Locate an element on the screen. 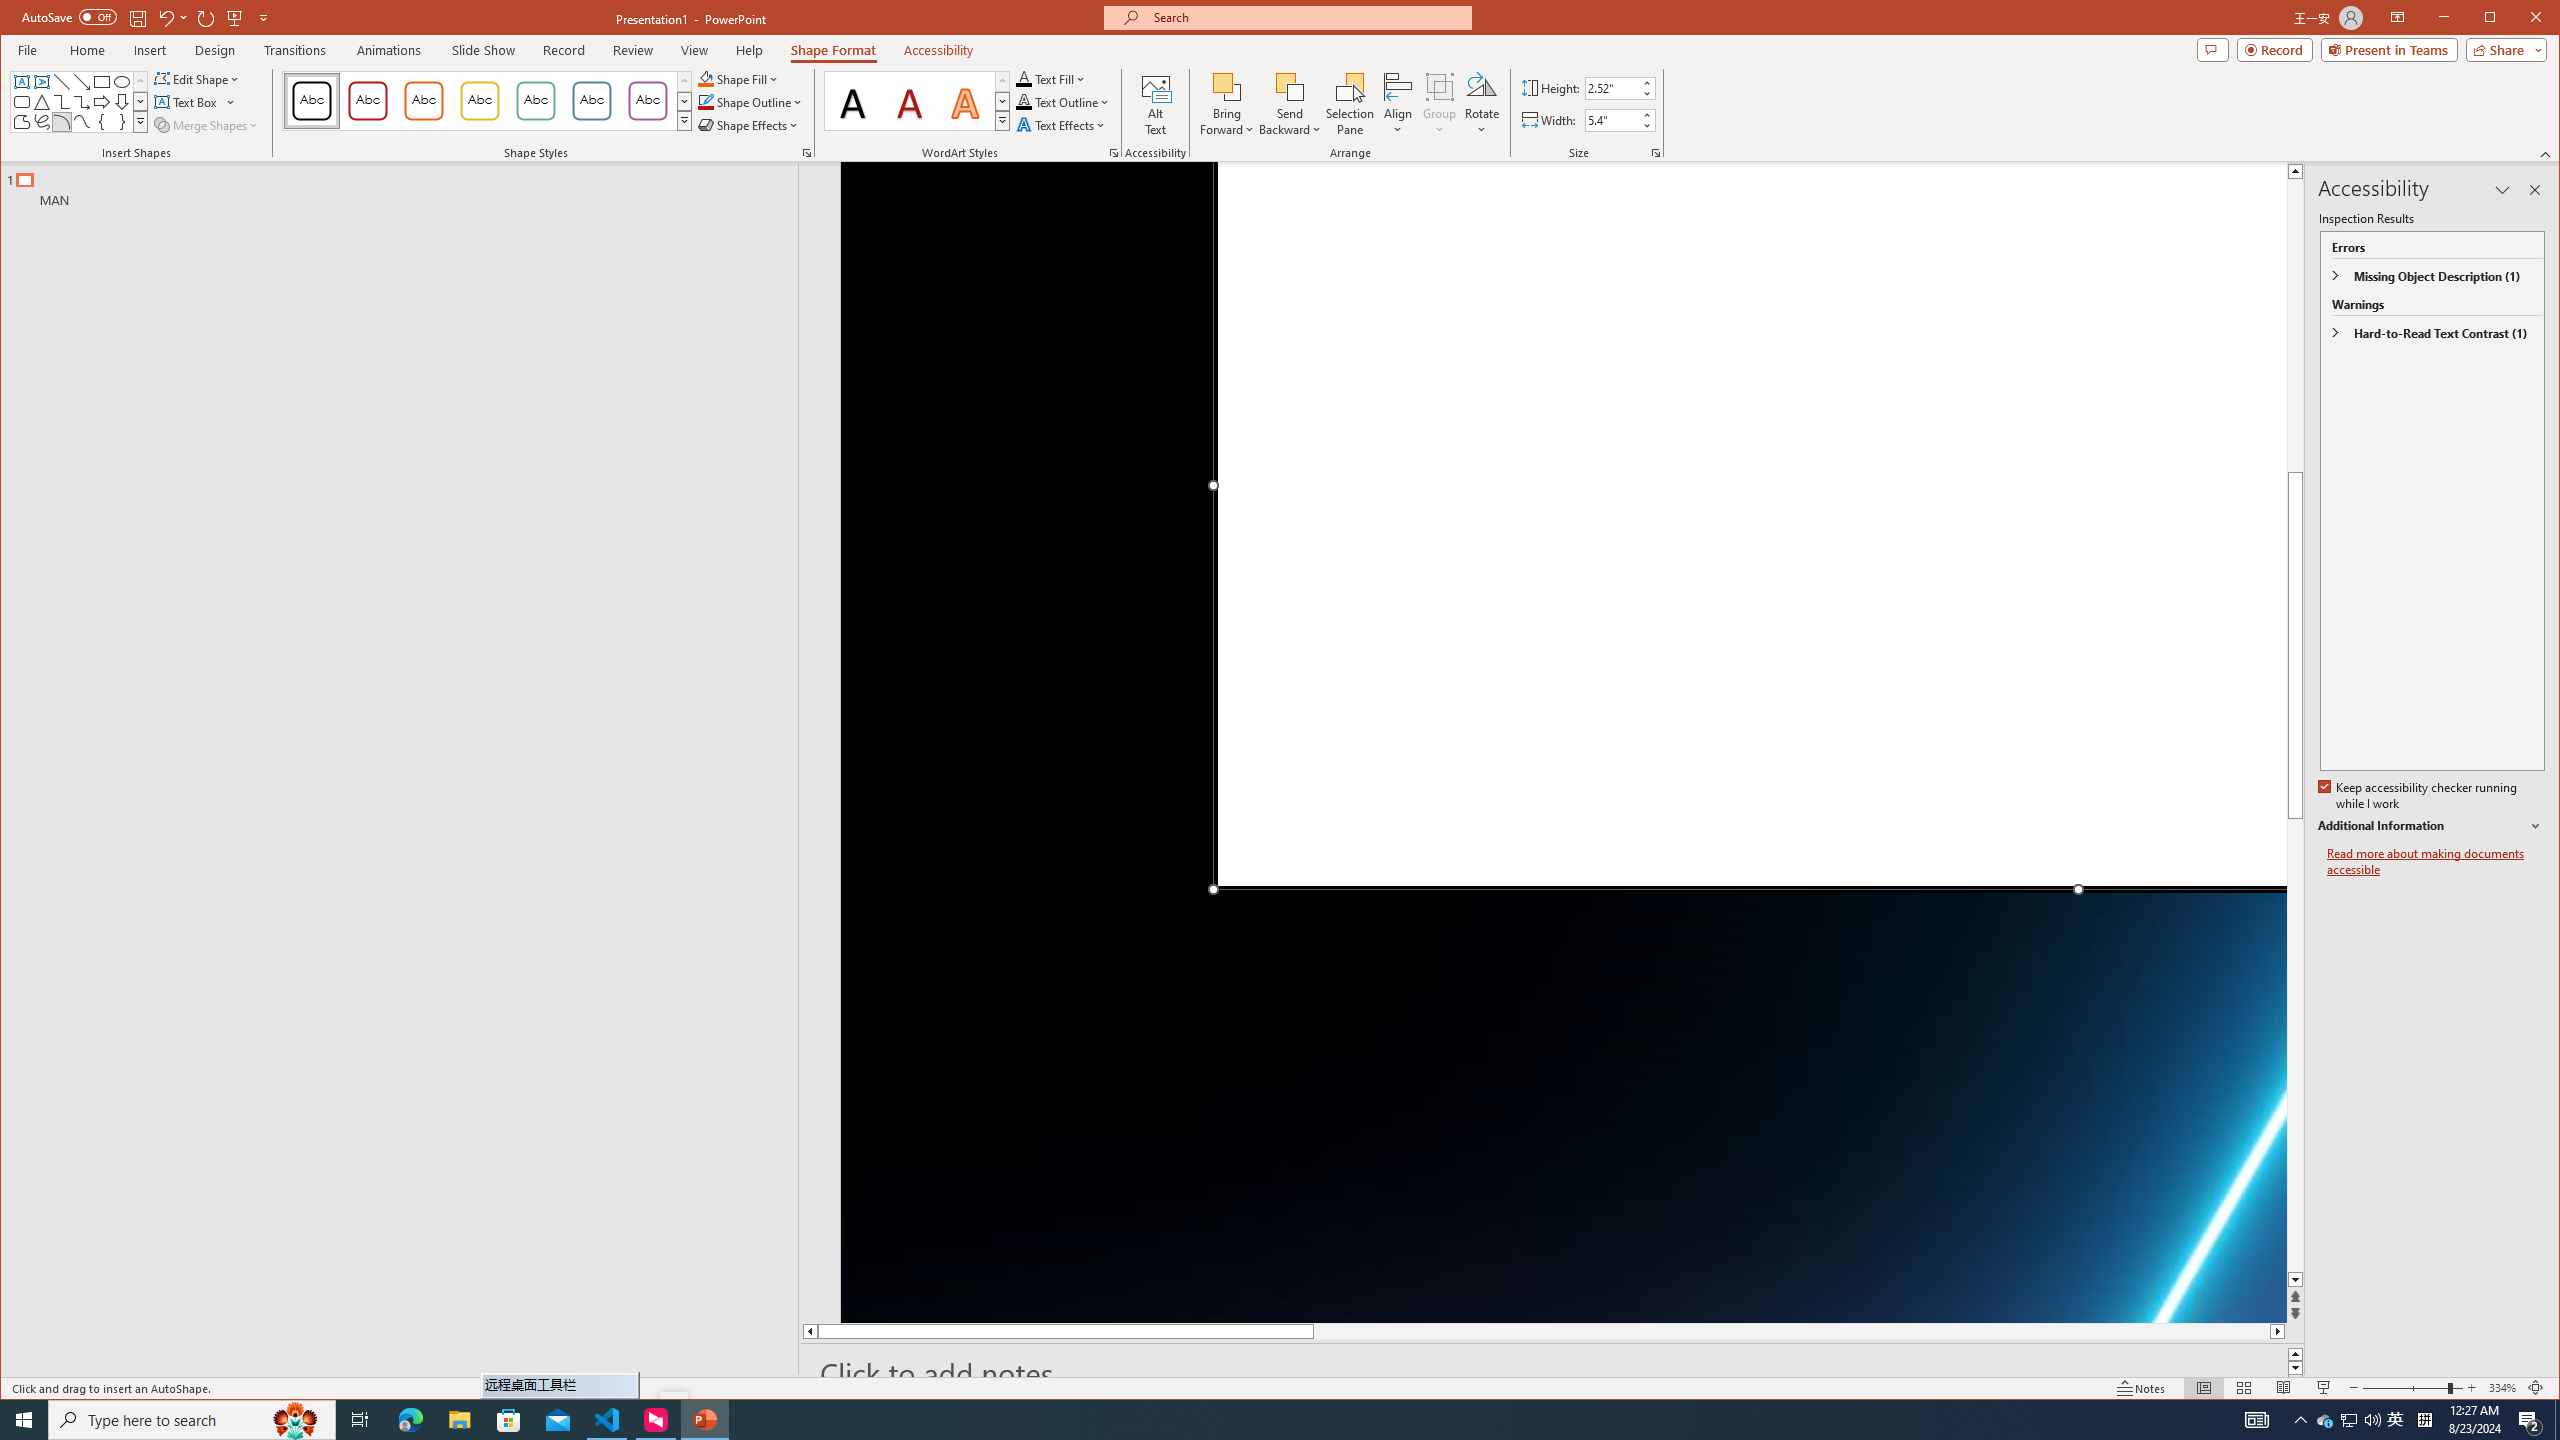 This screenshot has height=1440, width=2560. Right Brace is located at coordinates (295, 50).